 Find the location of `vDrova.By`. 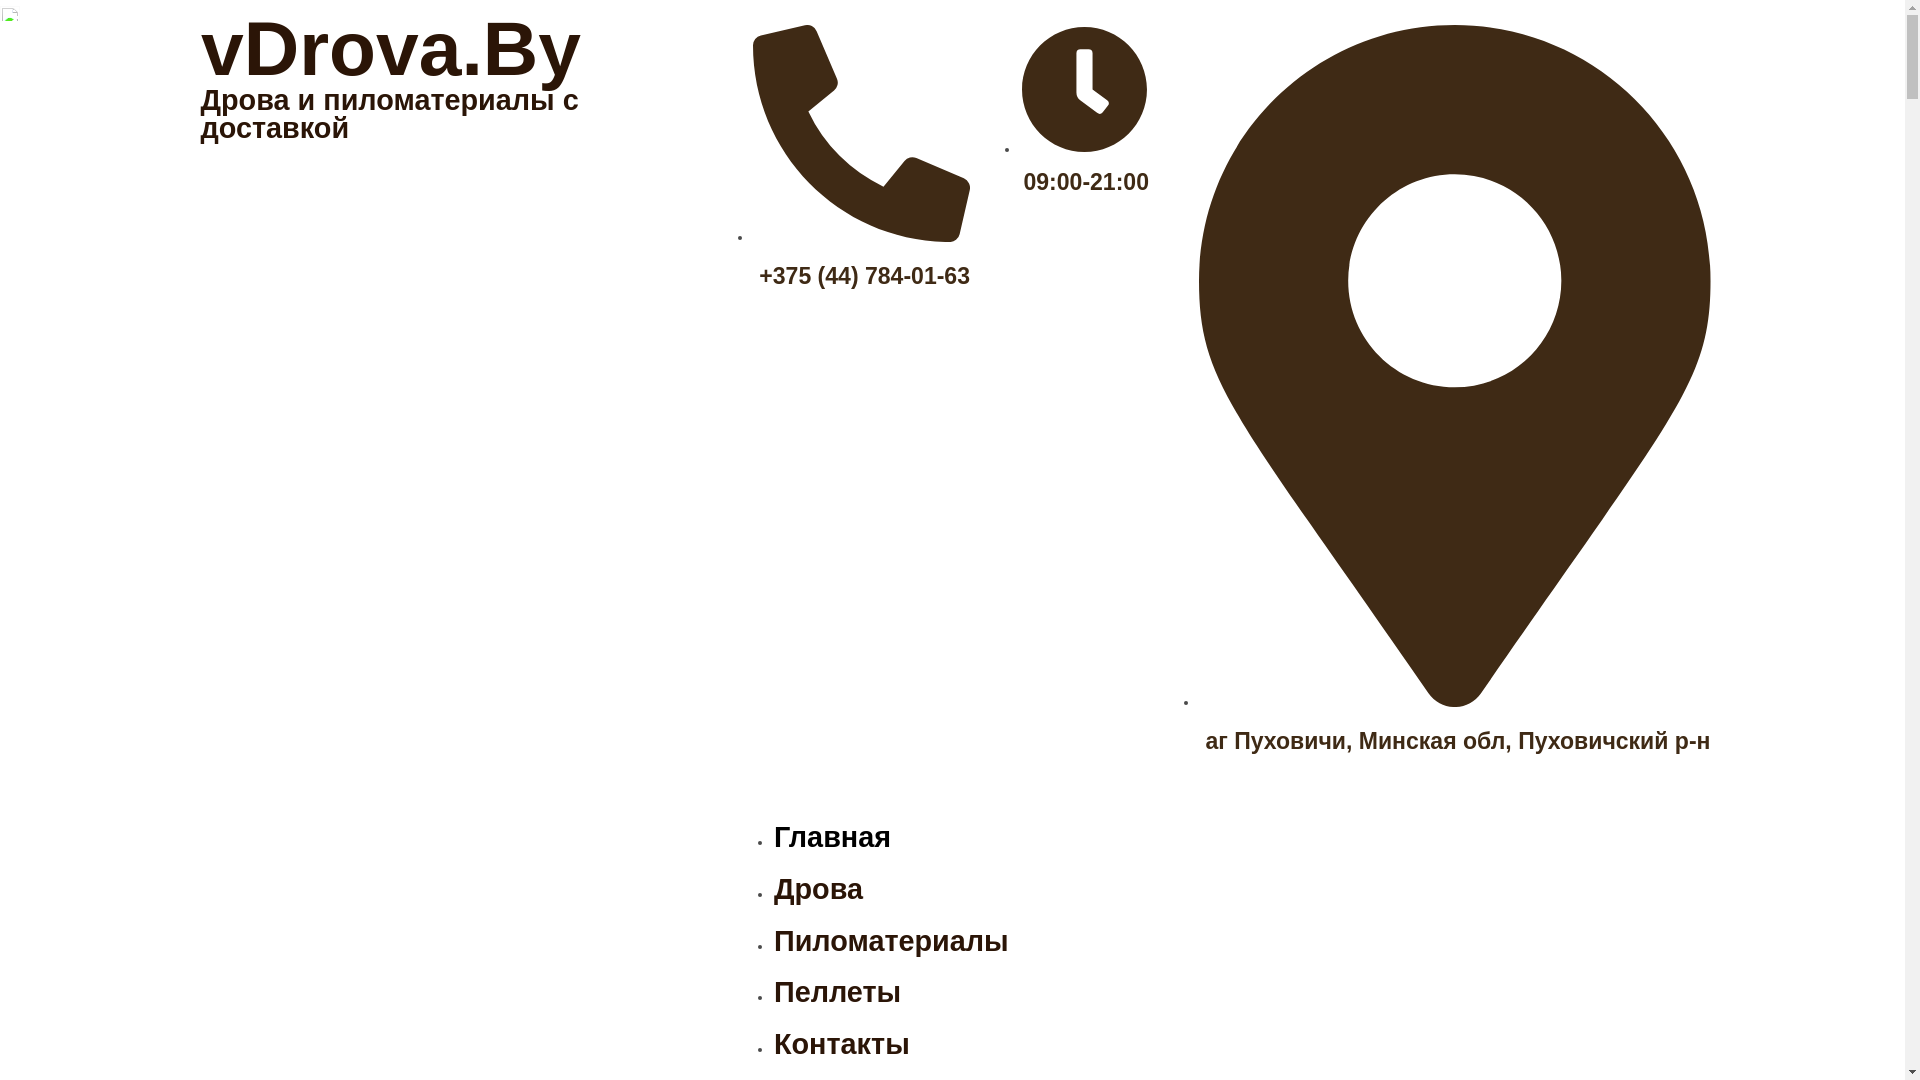

vDrova.By is located at coordinates (390, 48).